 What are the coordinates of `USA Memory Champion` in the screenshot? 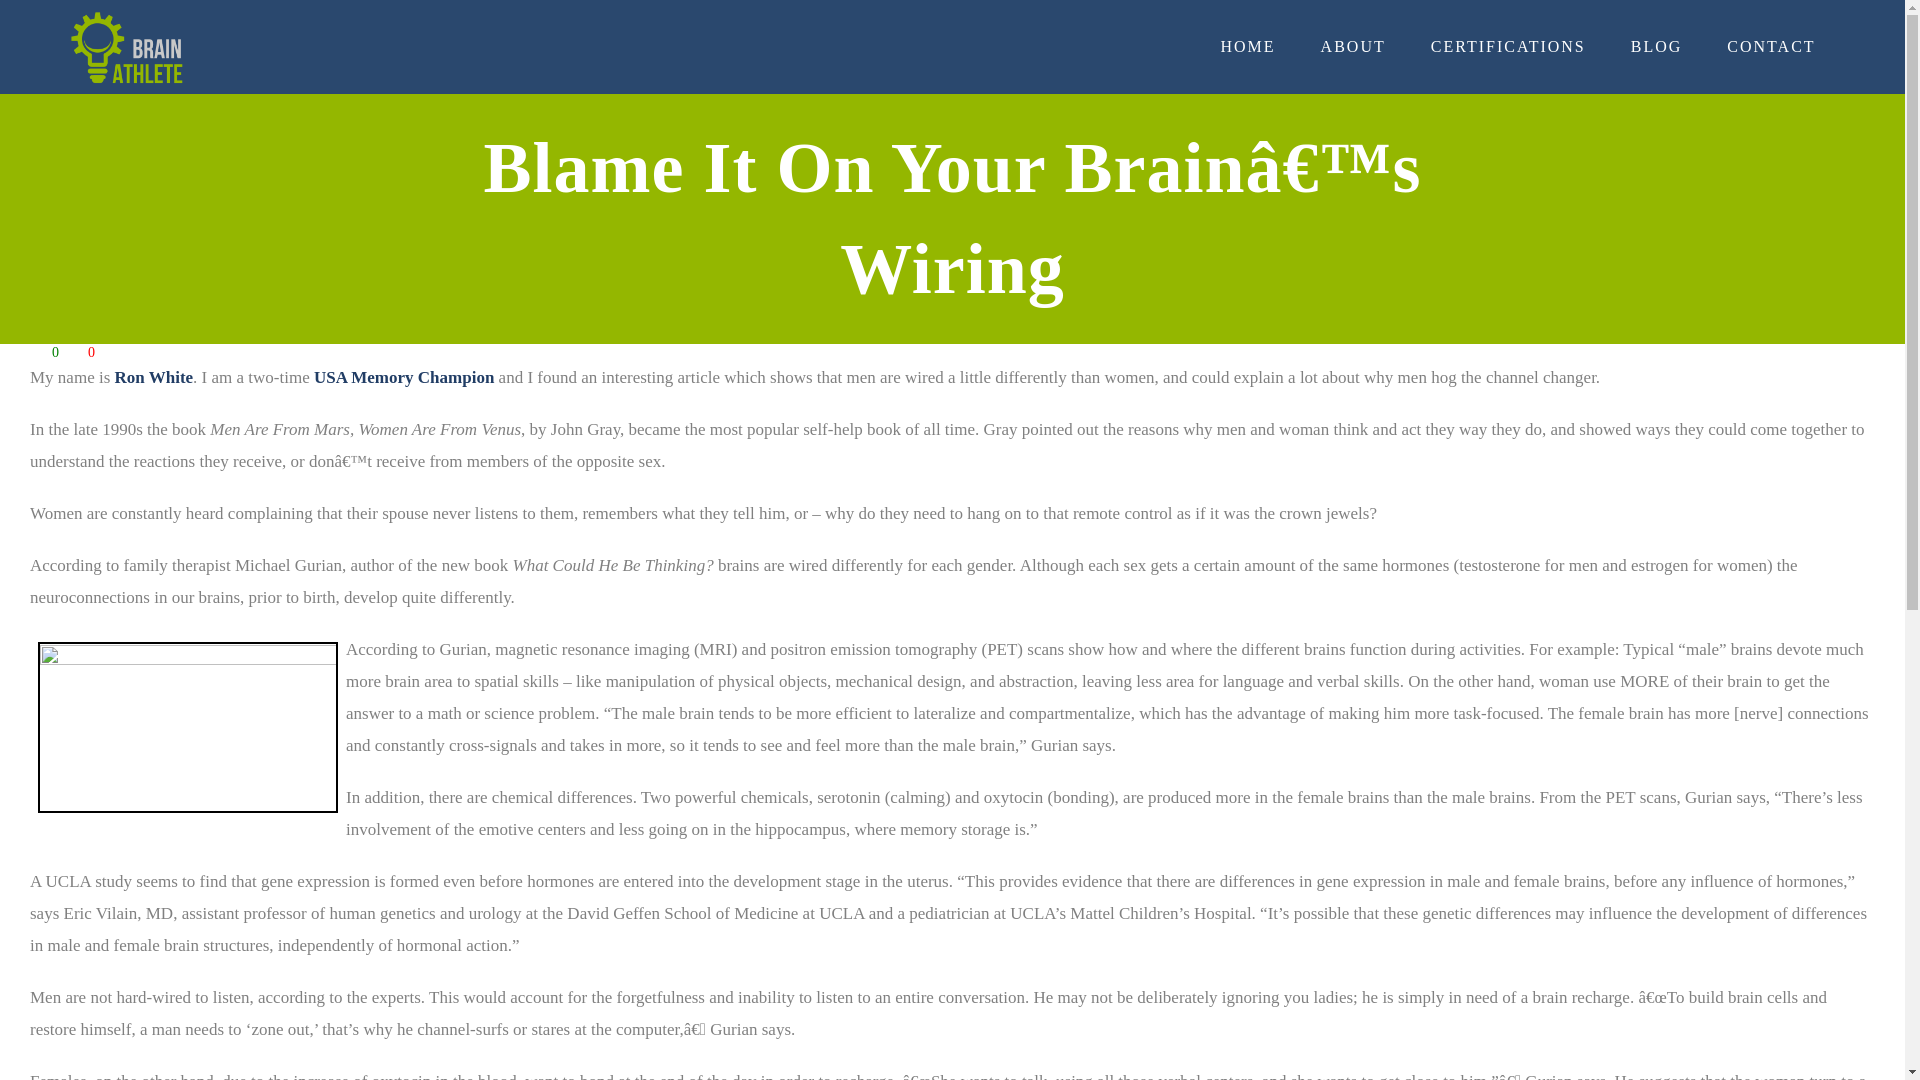 It's located at (404, 377).